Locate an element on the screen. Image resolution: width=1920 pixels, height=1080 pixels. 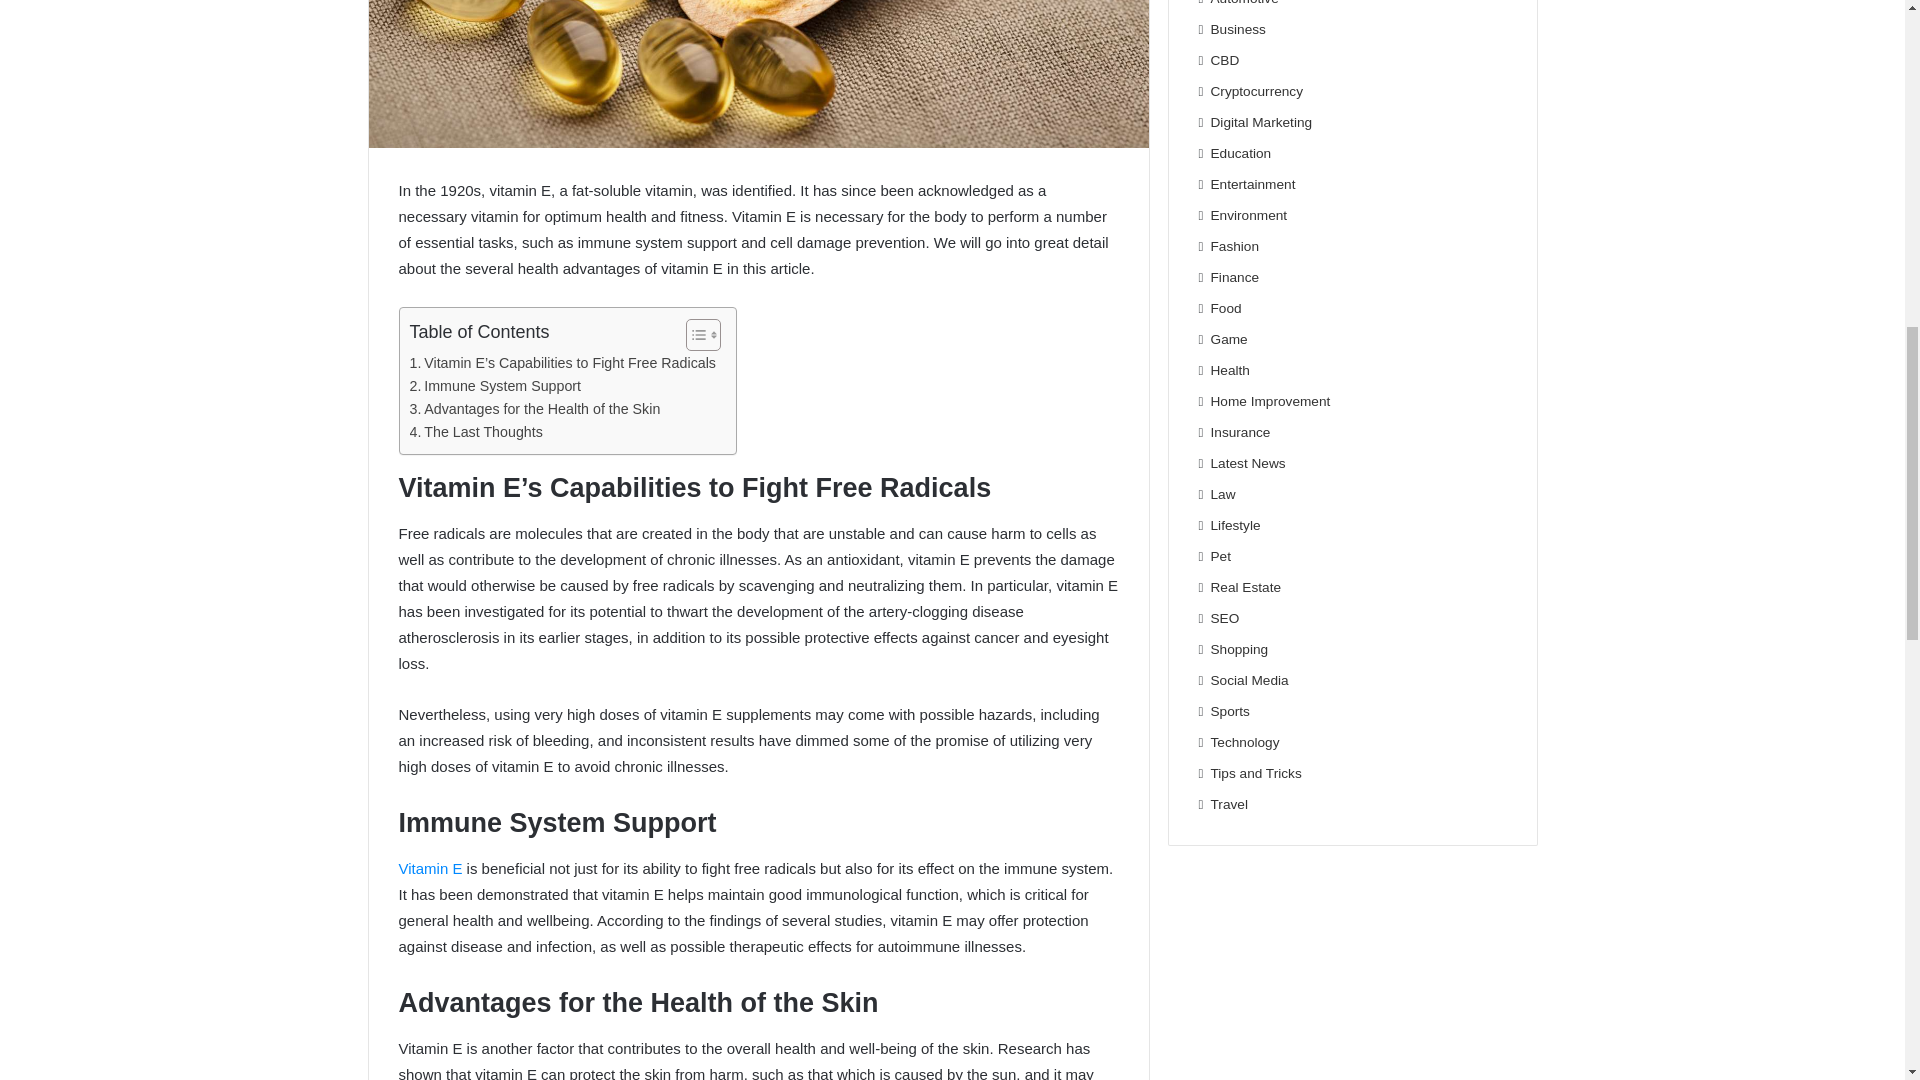
Advantages for the Health of the Skin is located at coordinates (535, 410).